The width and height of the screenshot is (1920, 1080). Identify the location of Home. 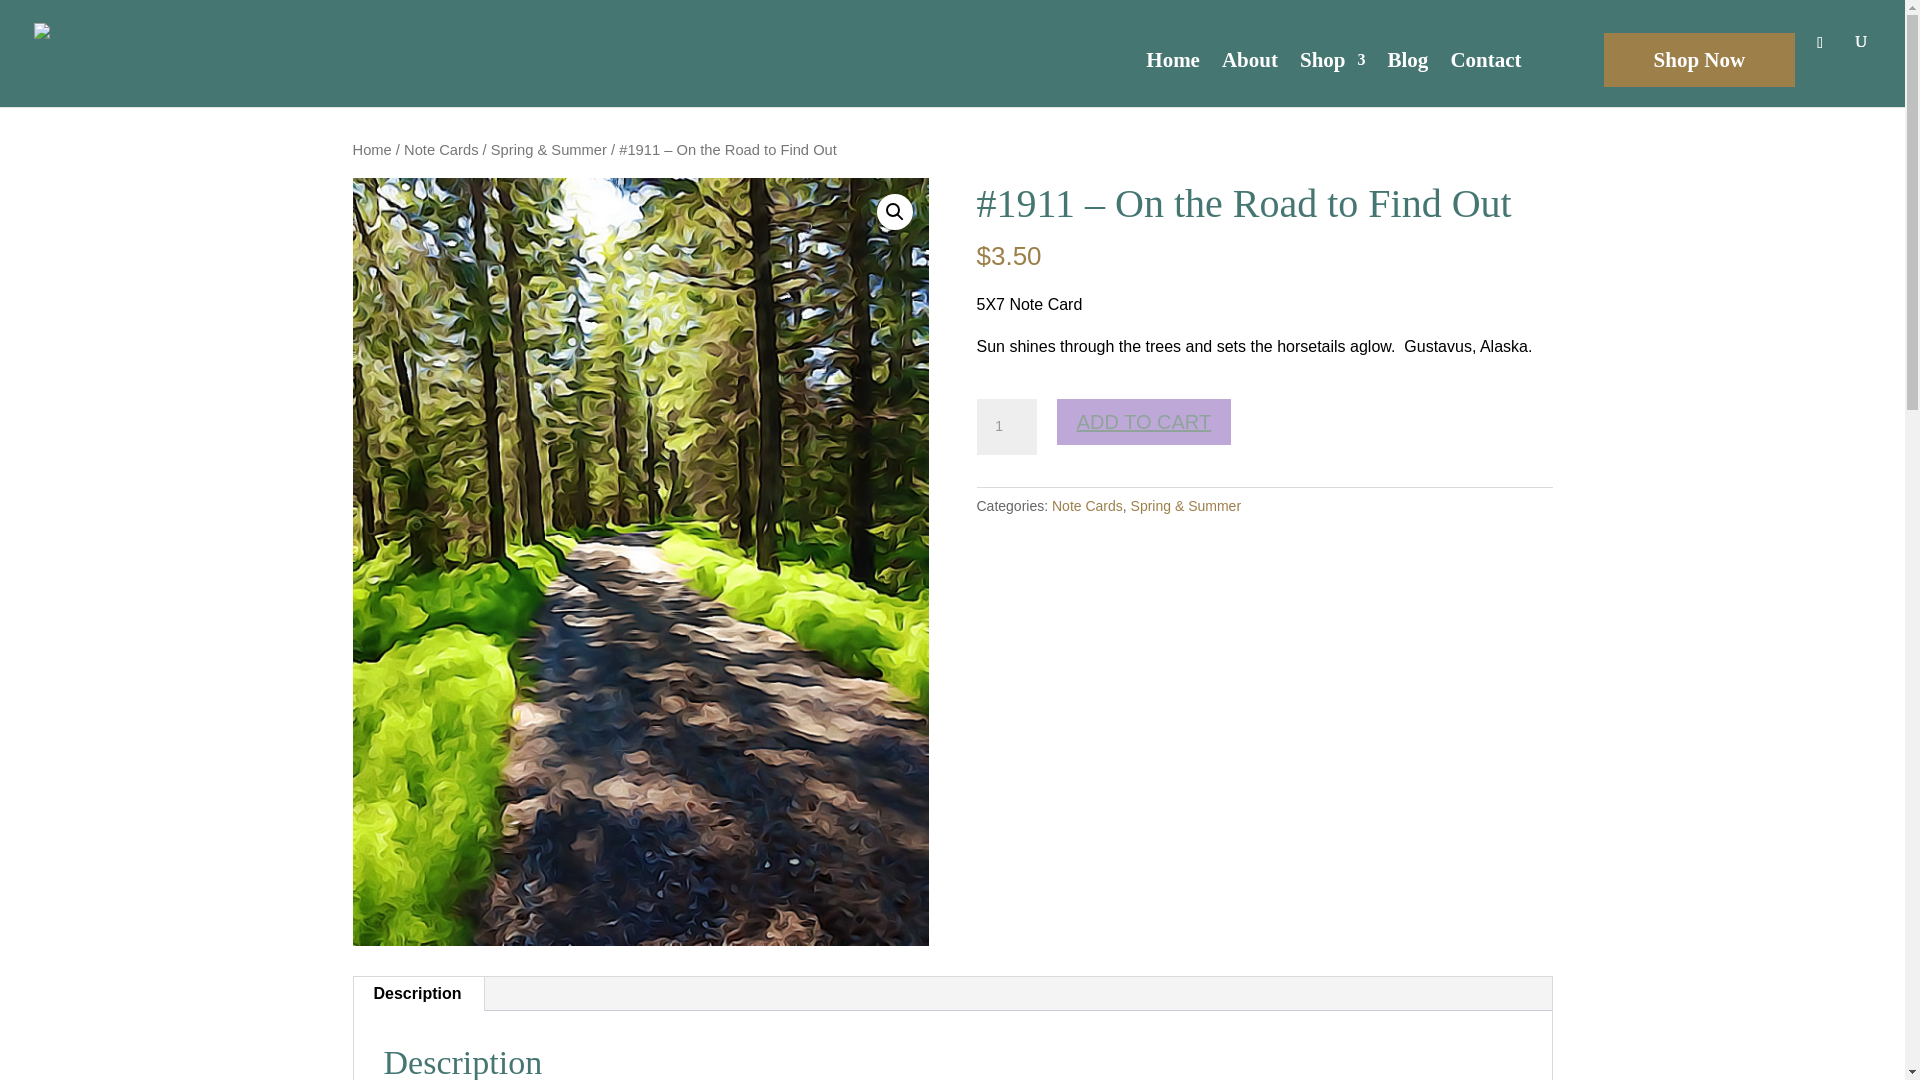
(371, 149).